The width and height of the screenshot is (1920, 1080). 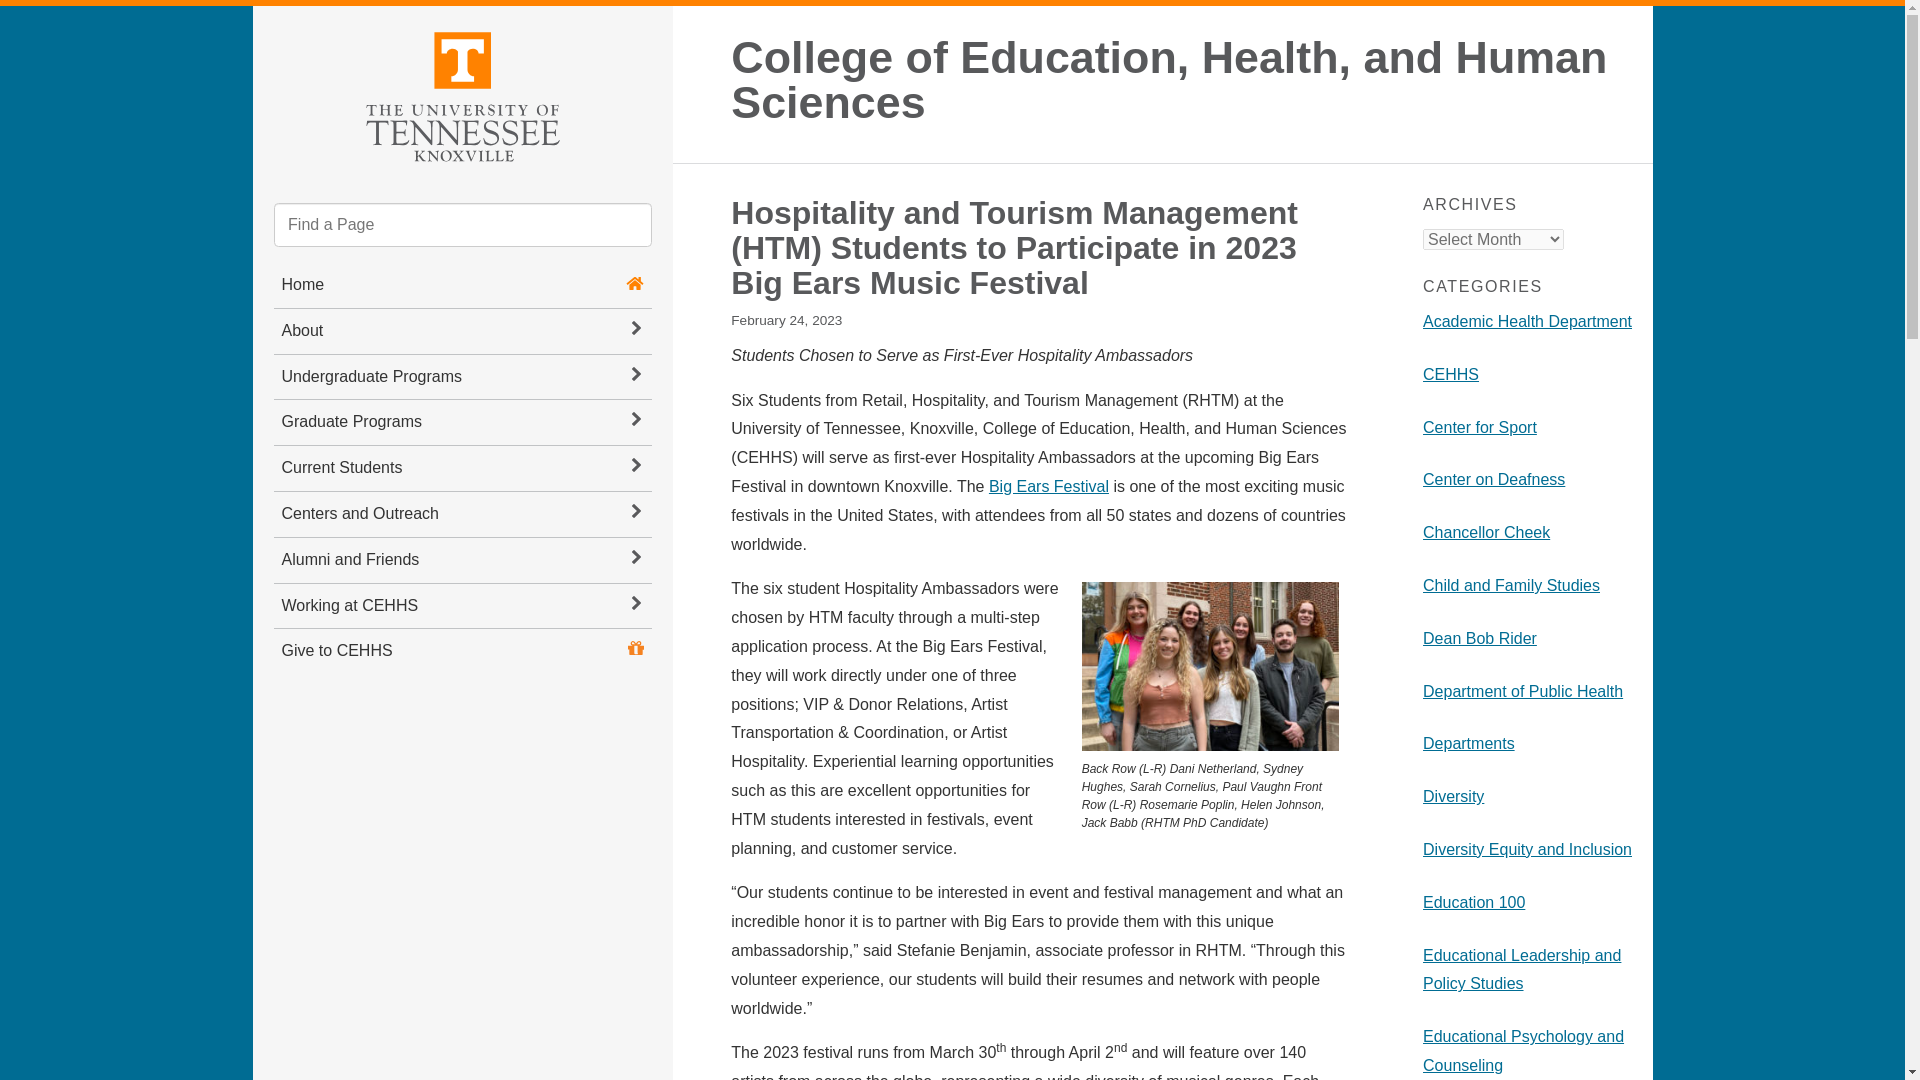 I want to click on Home, so click(x=303, y=284).